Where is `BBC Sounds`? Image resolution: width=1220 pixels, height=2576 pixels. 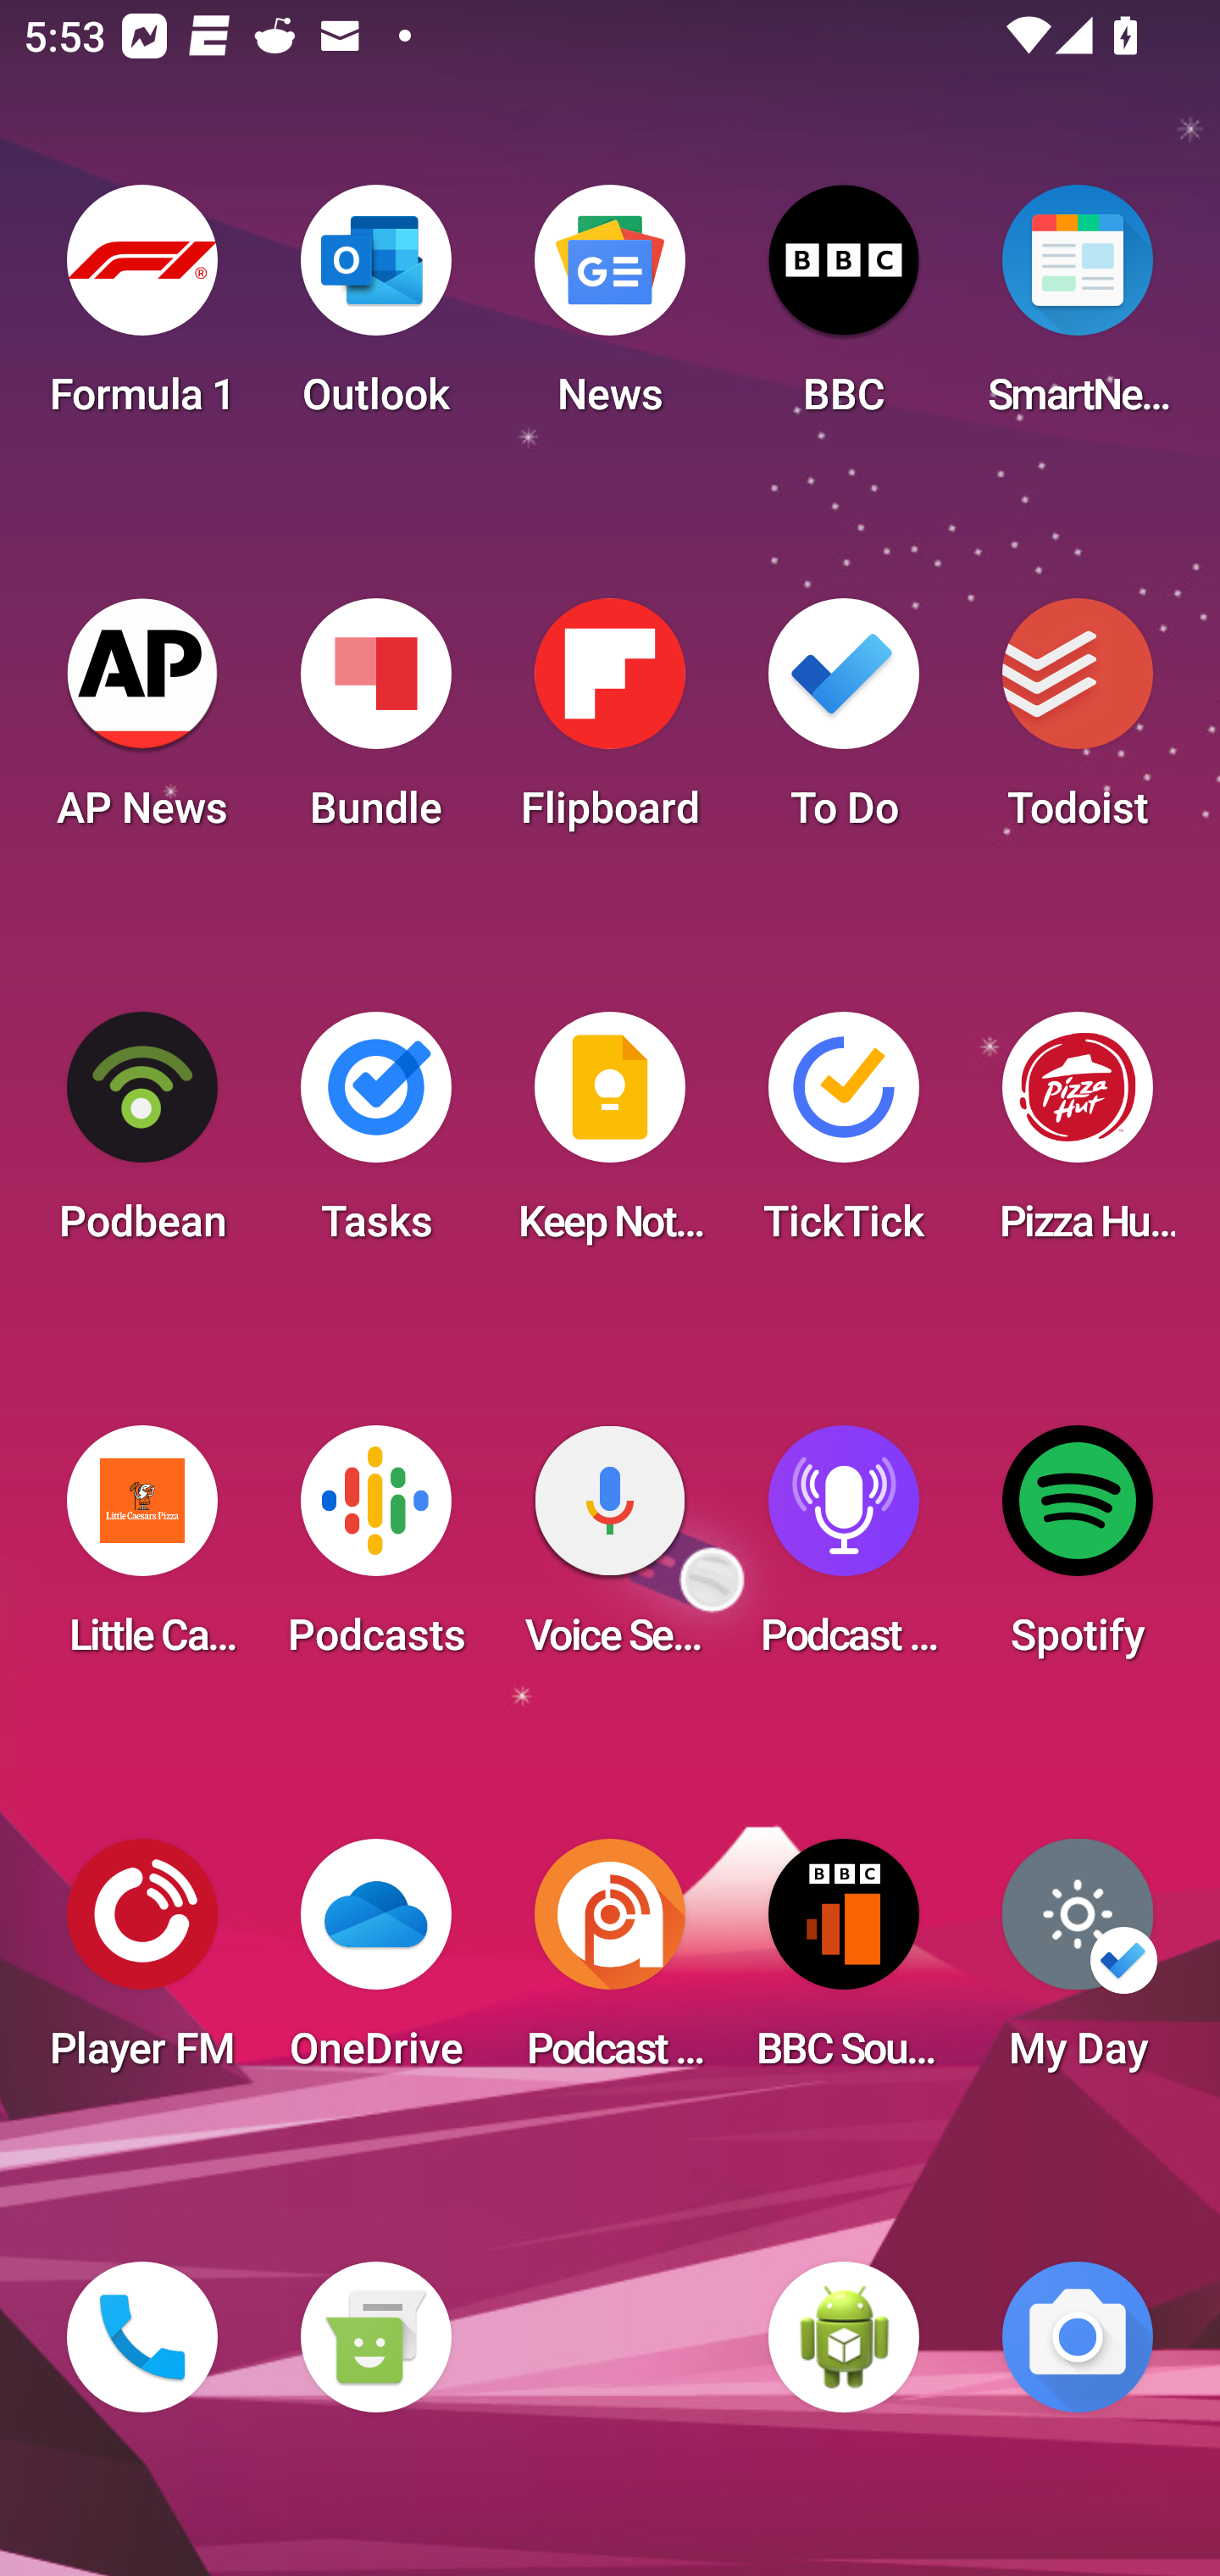
BBC Sounds is located at coordinates (844, 1964).